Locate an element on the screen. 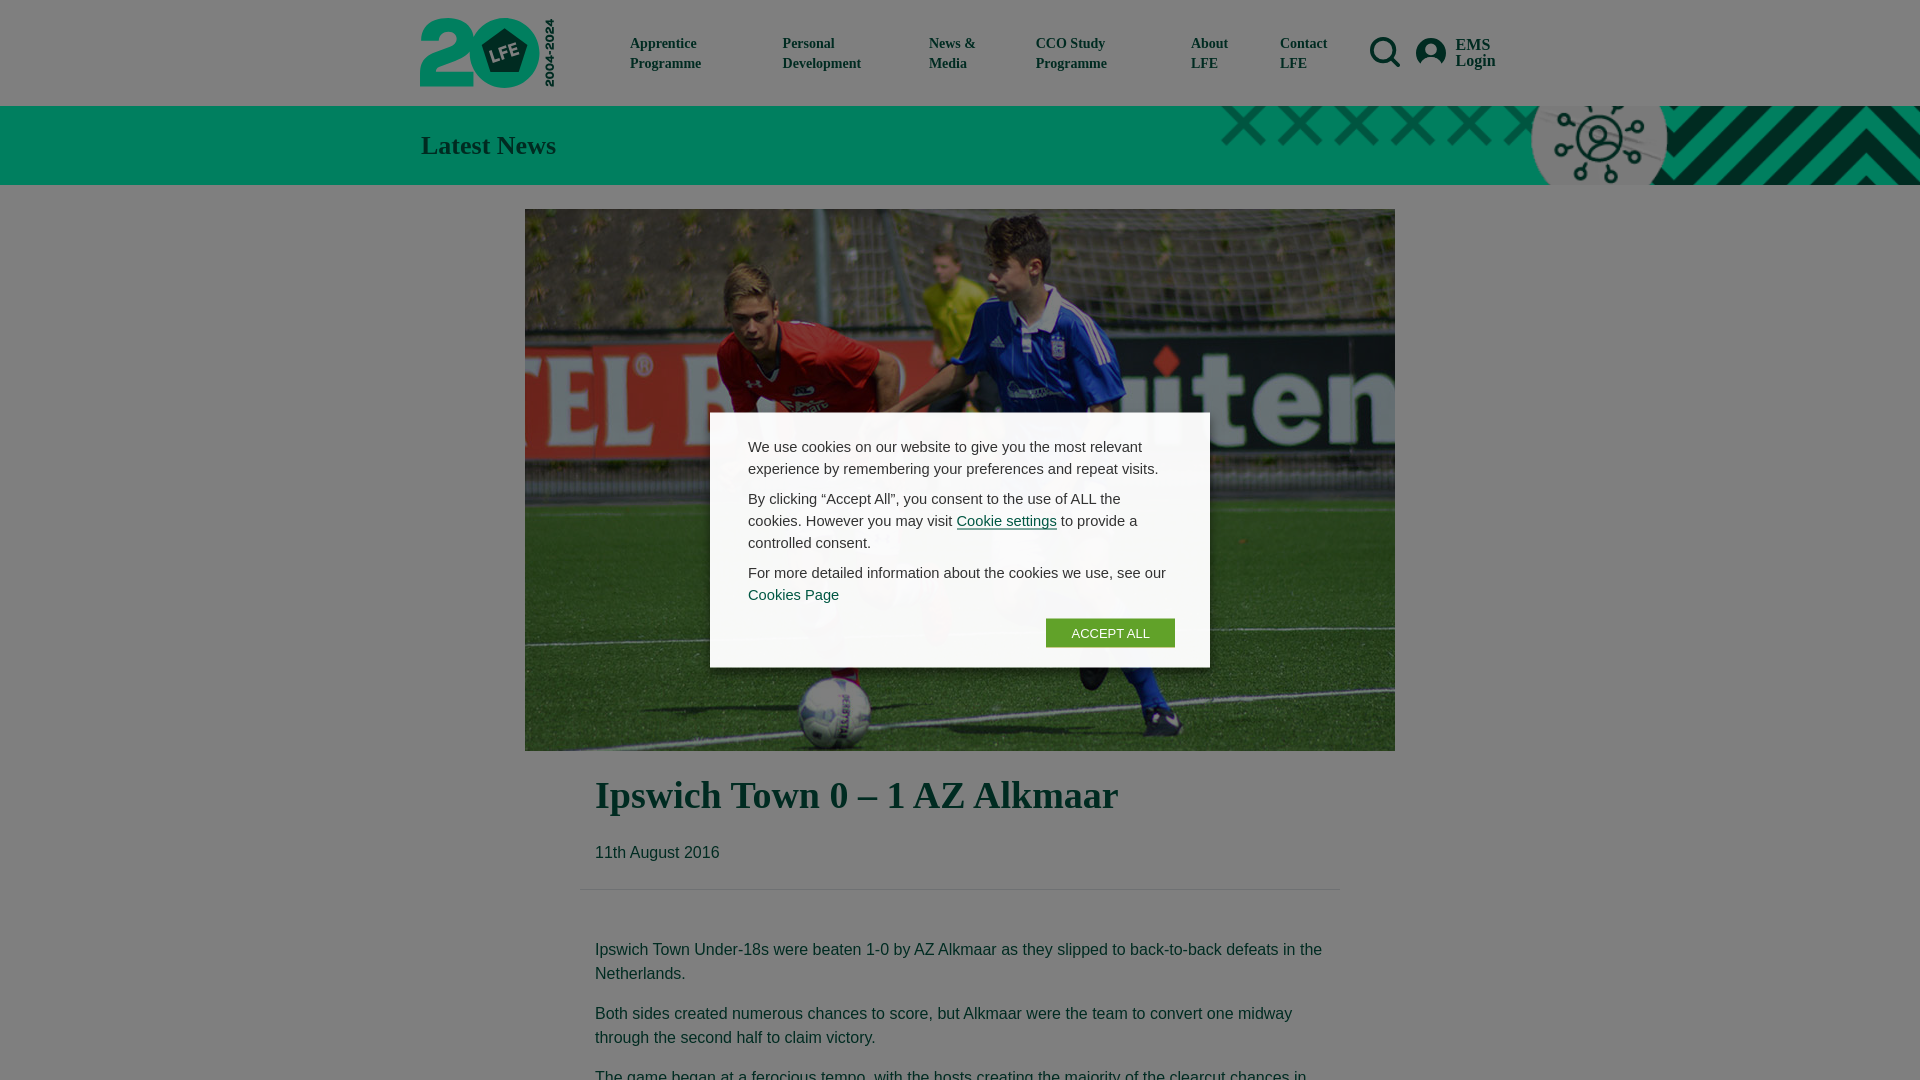 Image resolution: width=1920 pixels, height=1080 pixels. Apprentice Programme is located at coordinates (690, 52).